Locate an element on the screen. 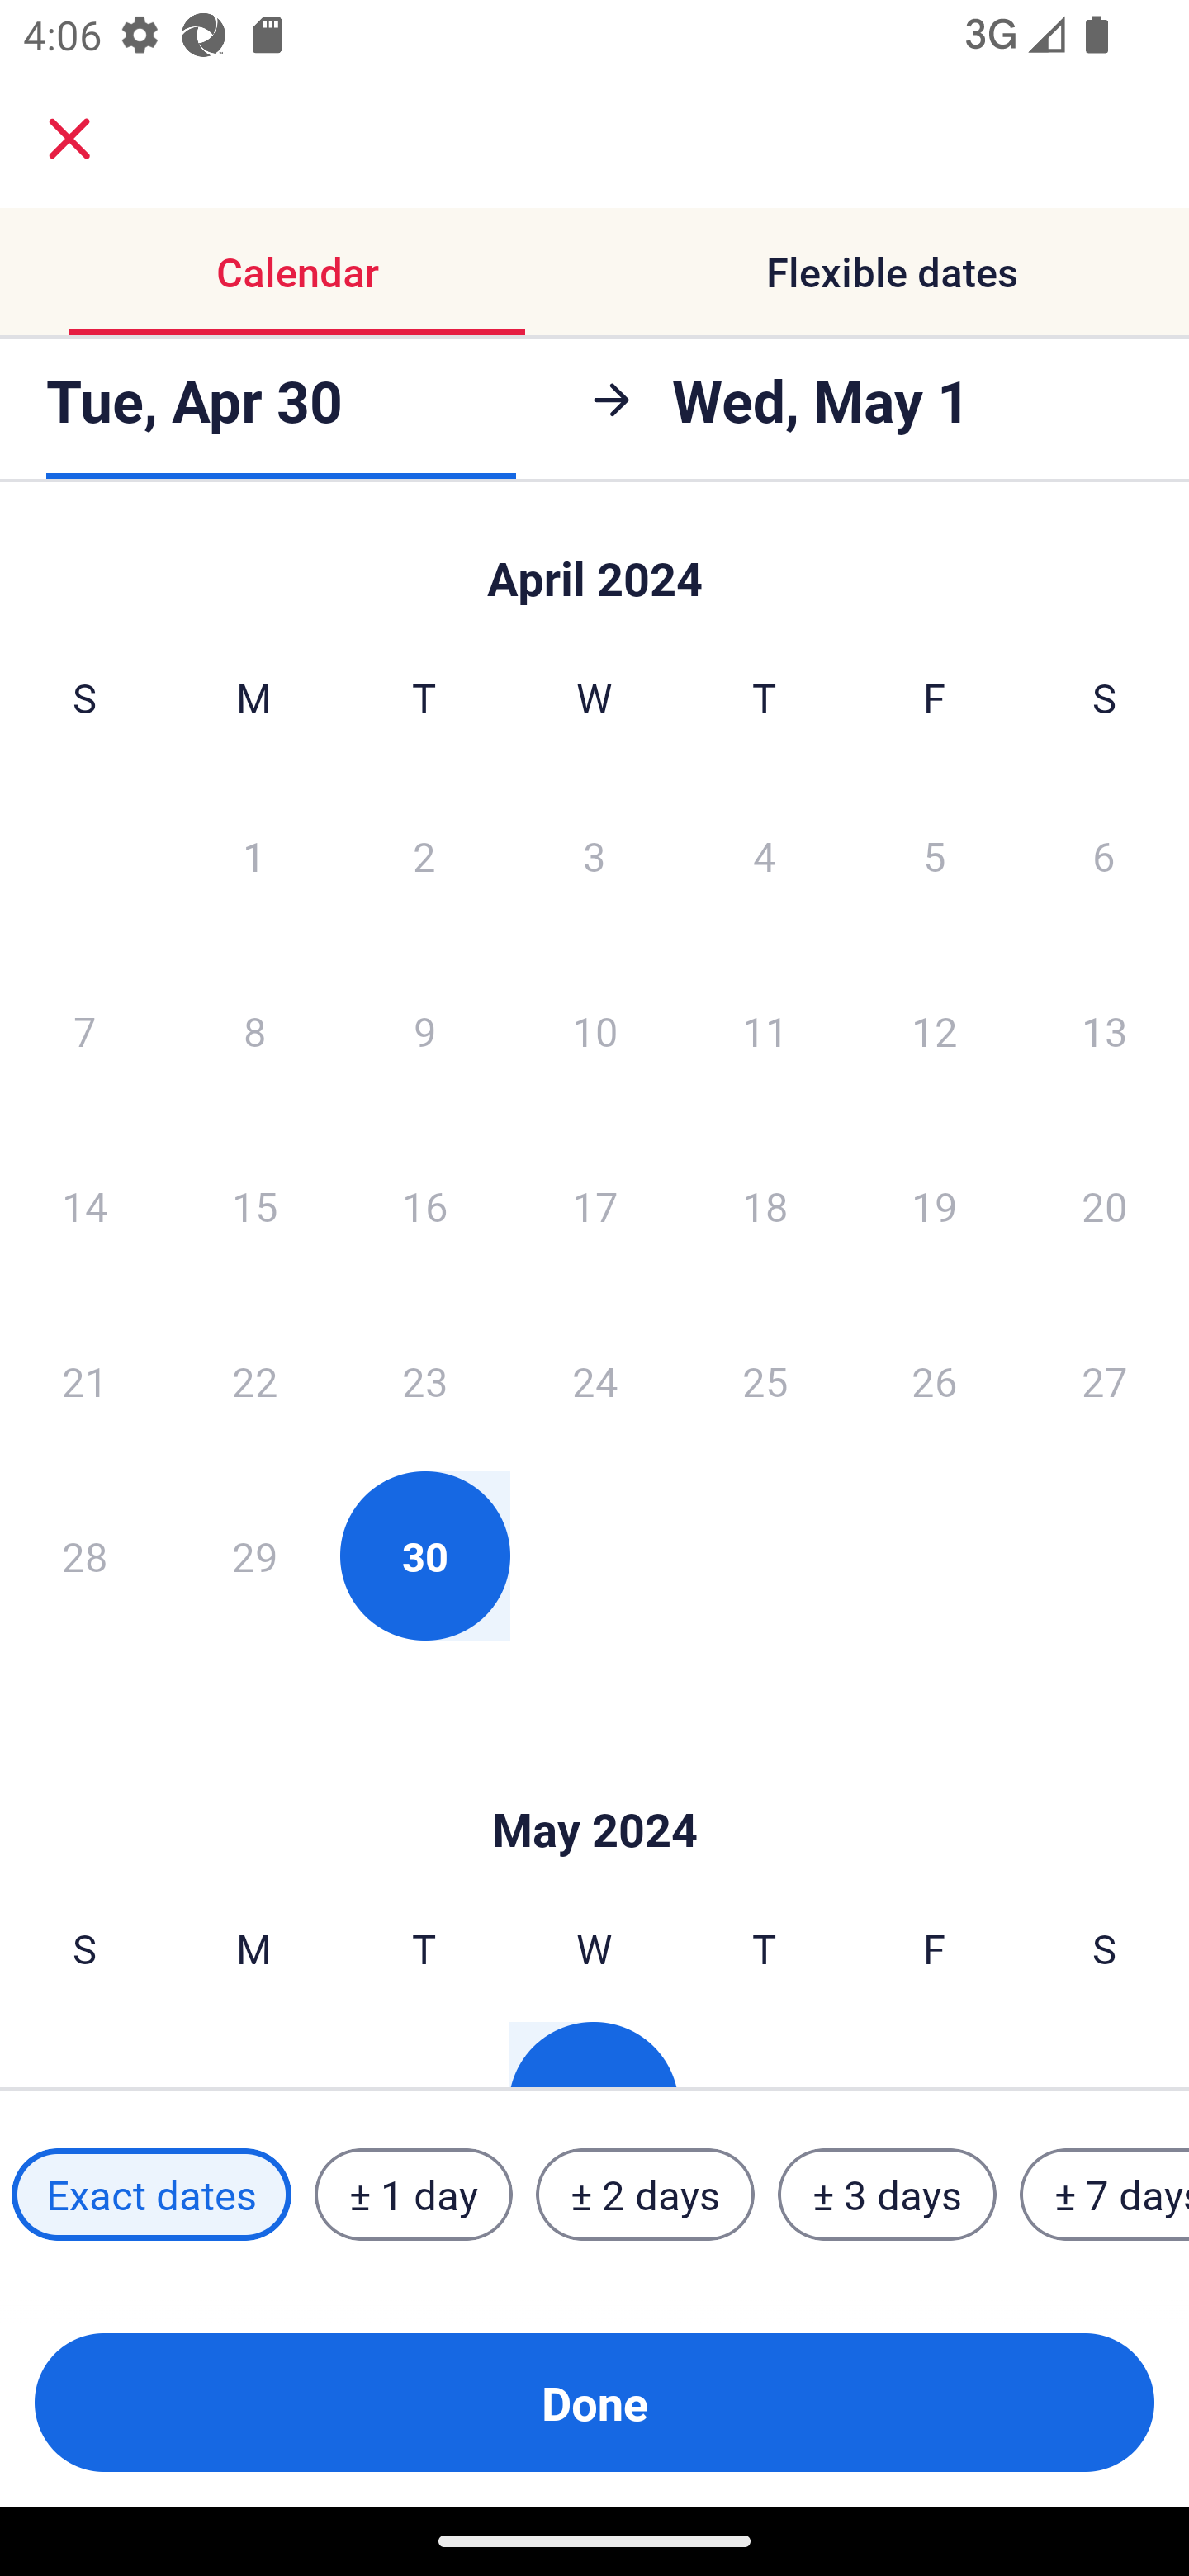  14 Sunday, April 14, 2024 is located at coordinates (84, 1205).